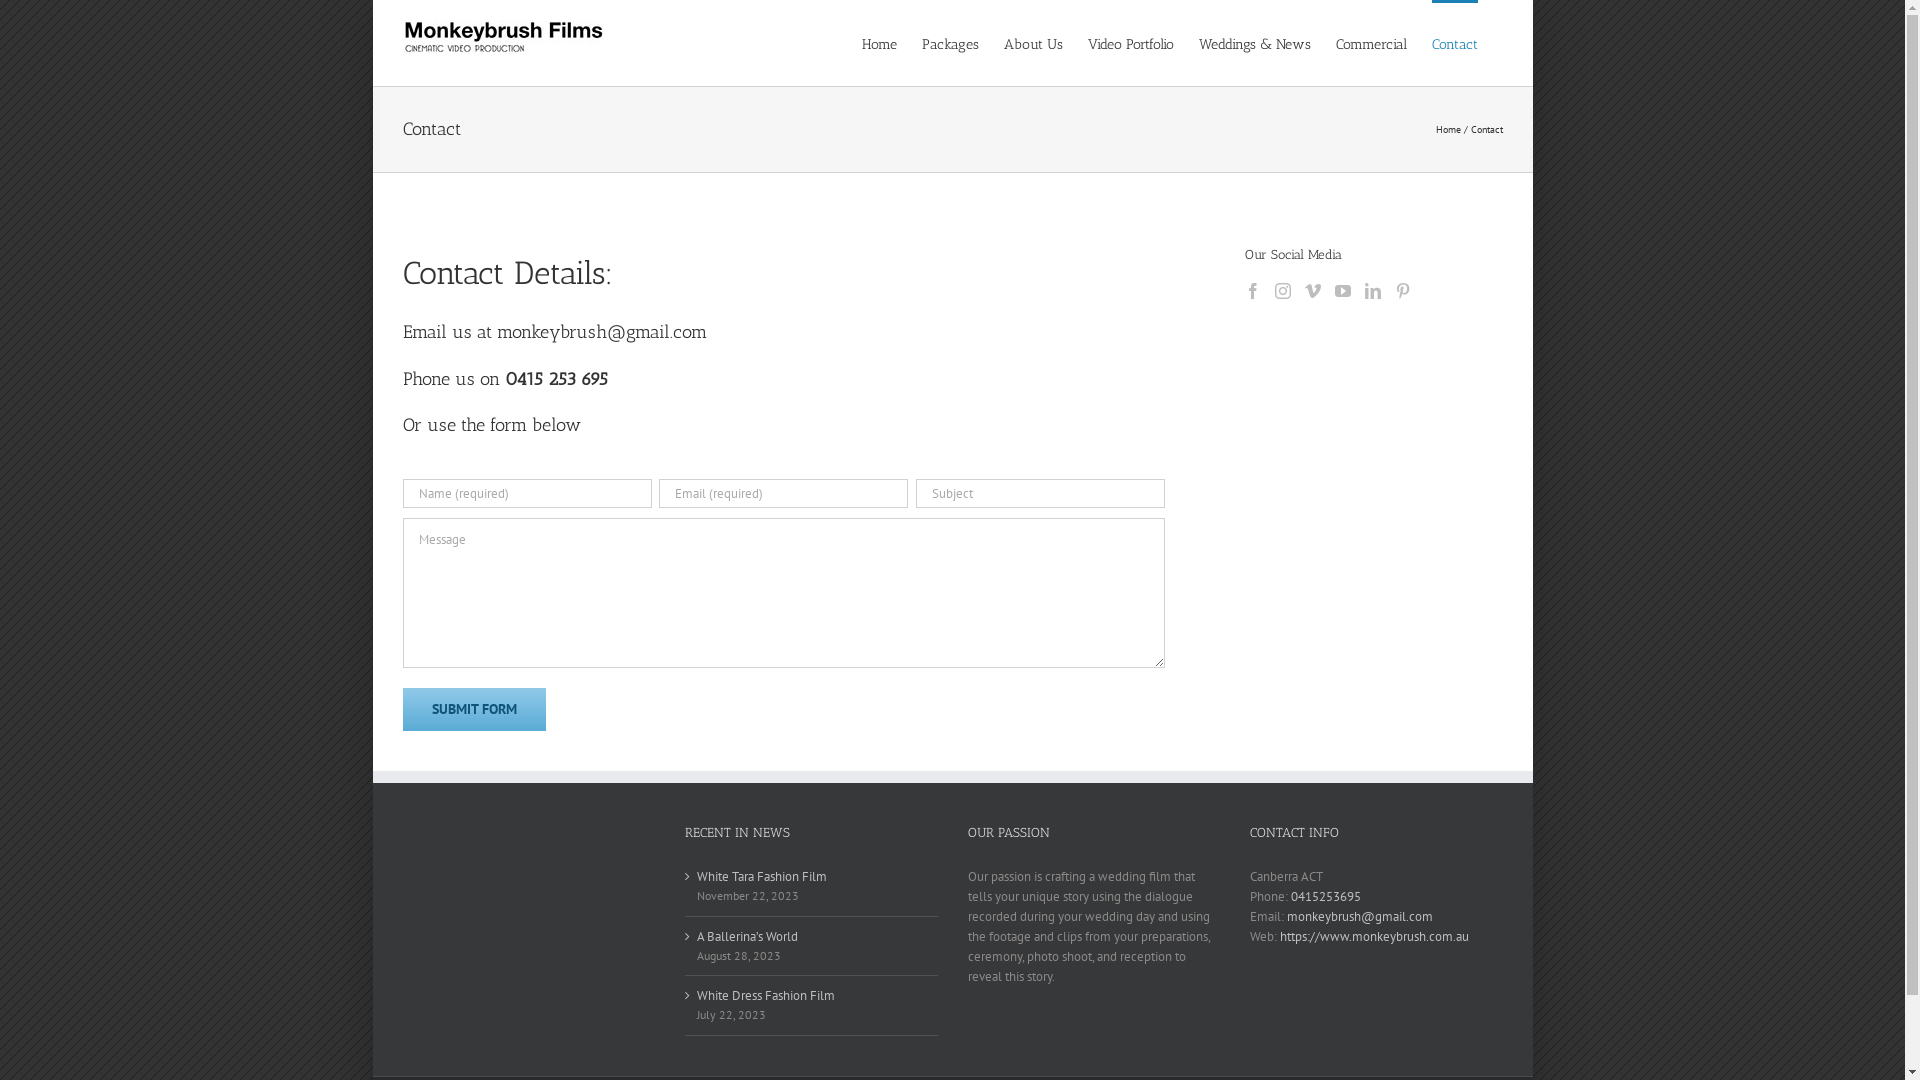 Image resolution: width=1920 pixels, height=1080 pixels. I want to click on https://www.monkeybrush.com.au, so click(1374, 936).